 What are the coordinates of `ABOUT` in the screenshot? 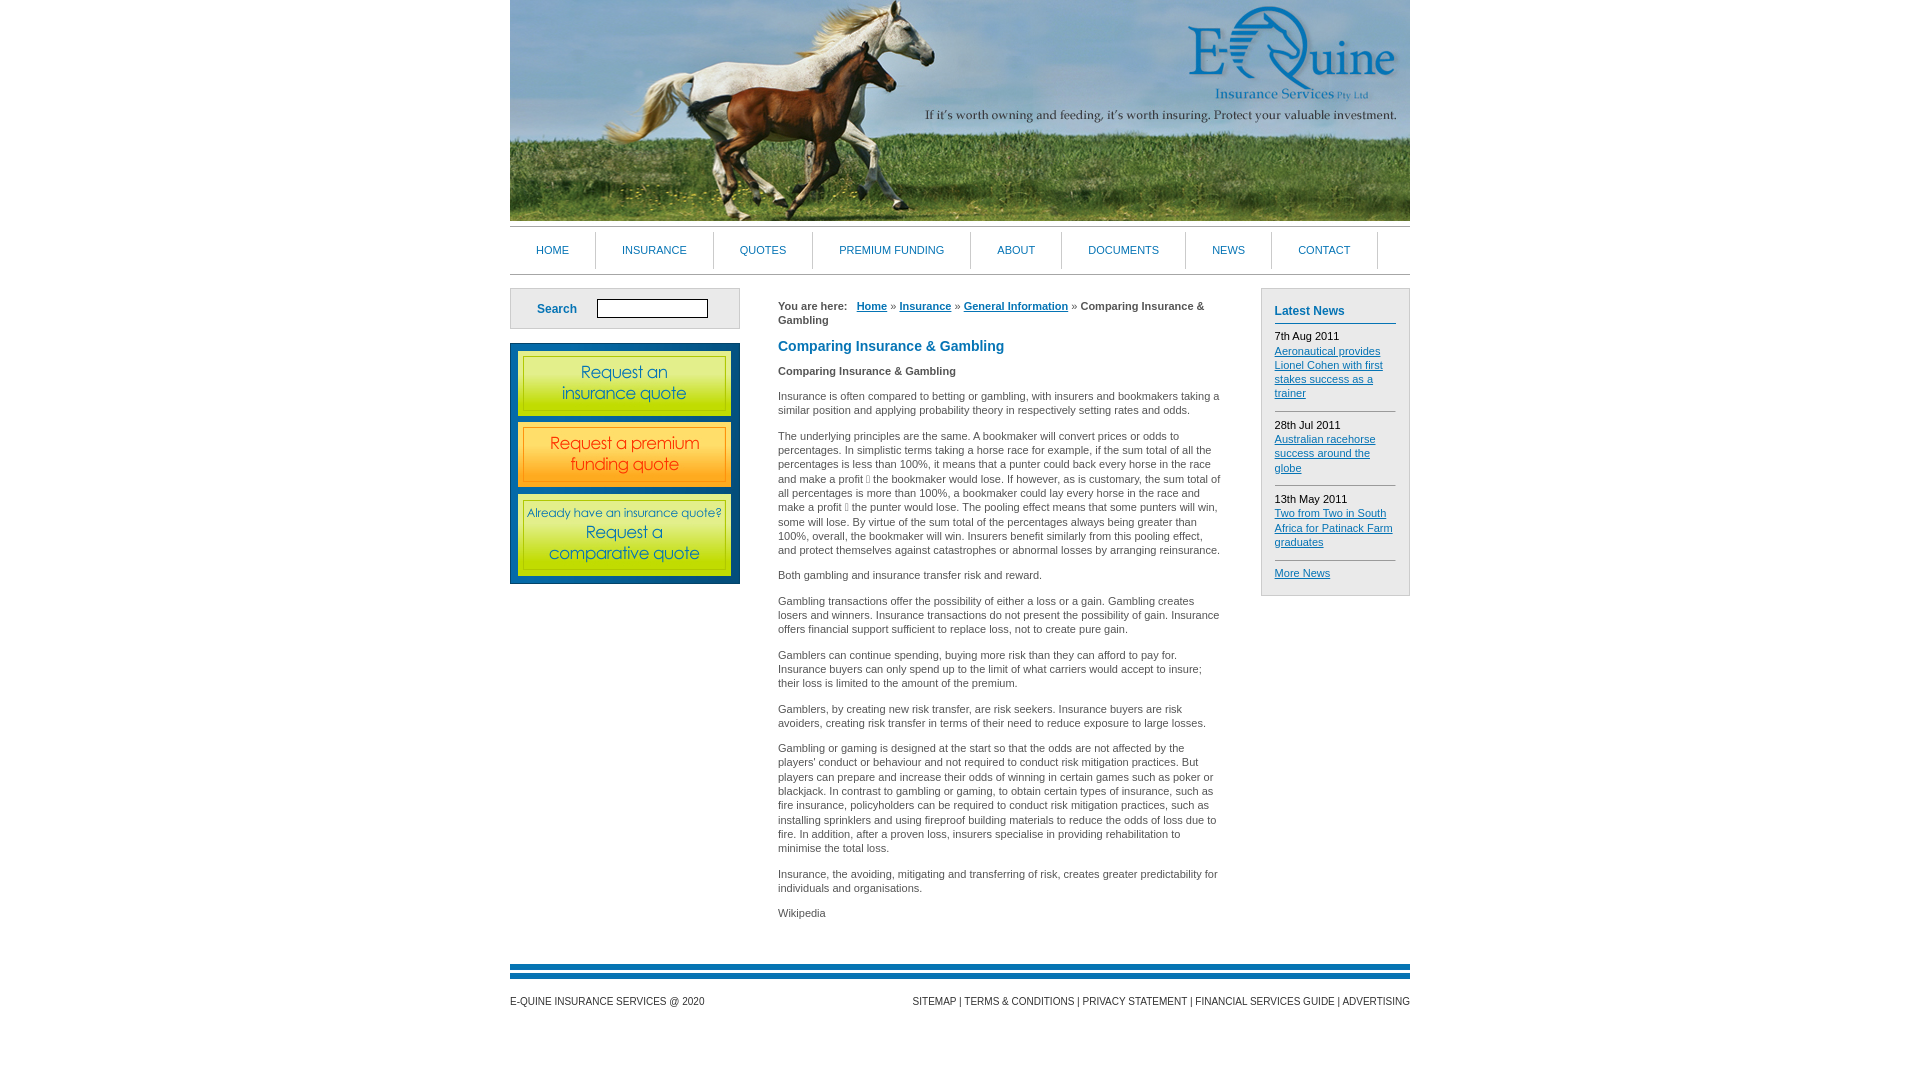 It's located at (1016, 250).